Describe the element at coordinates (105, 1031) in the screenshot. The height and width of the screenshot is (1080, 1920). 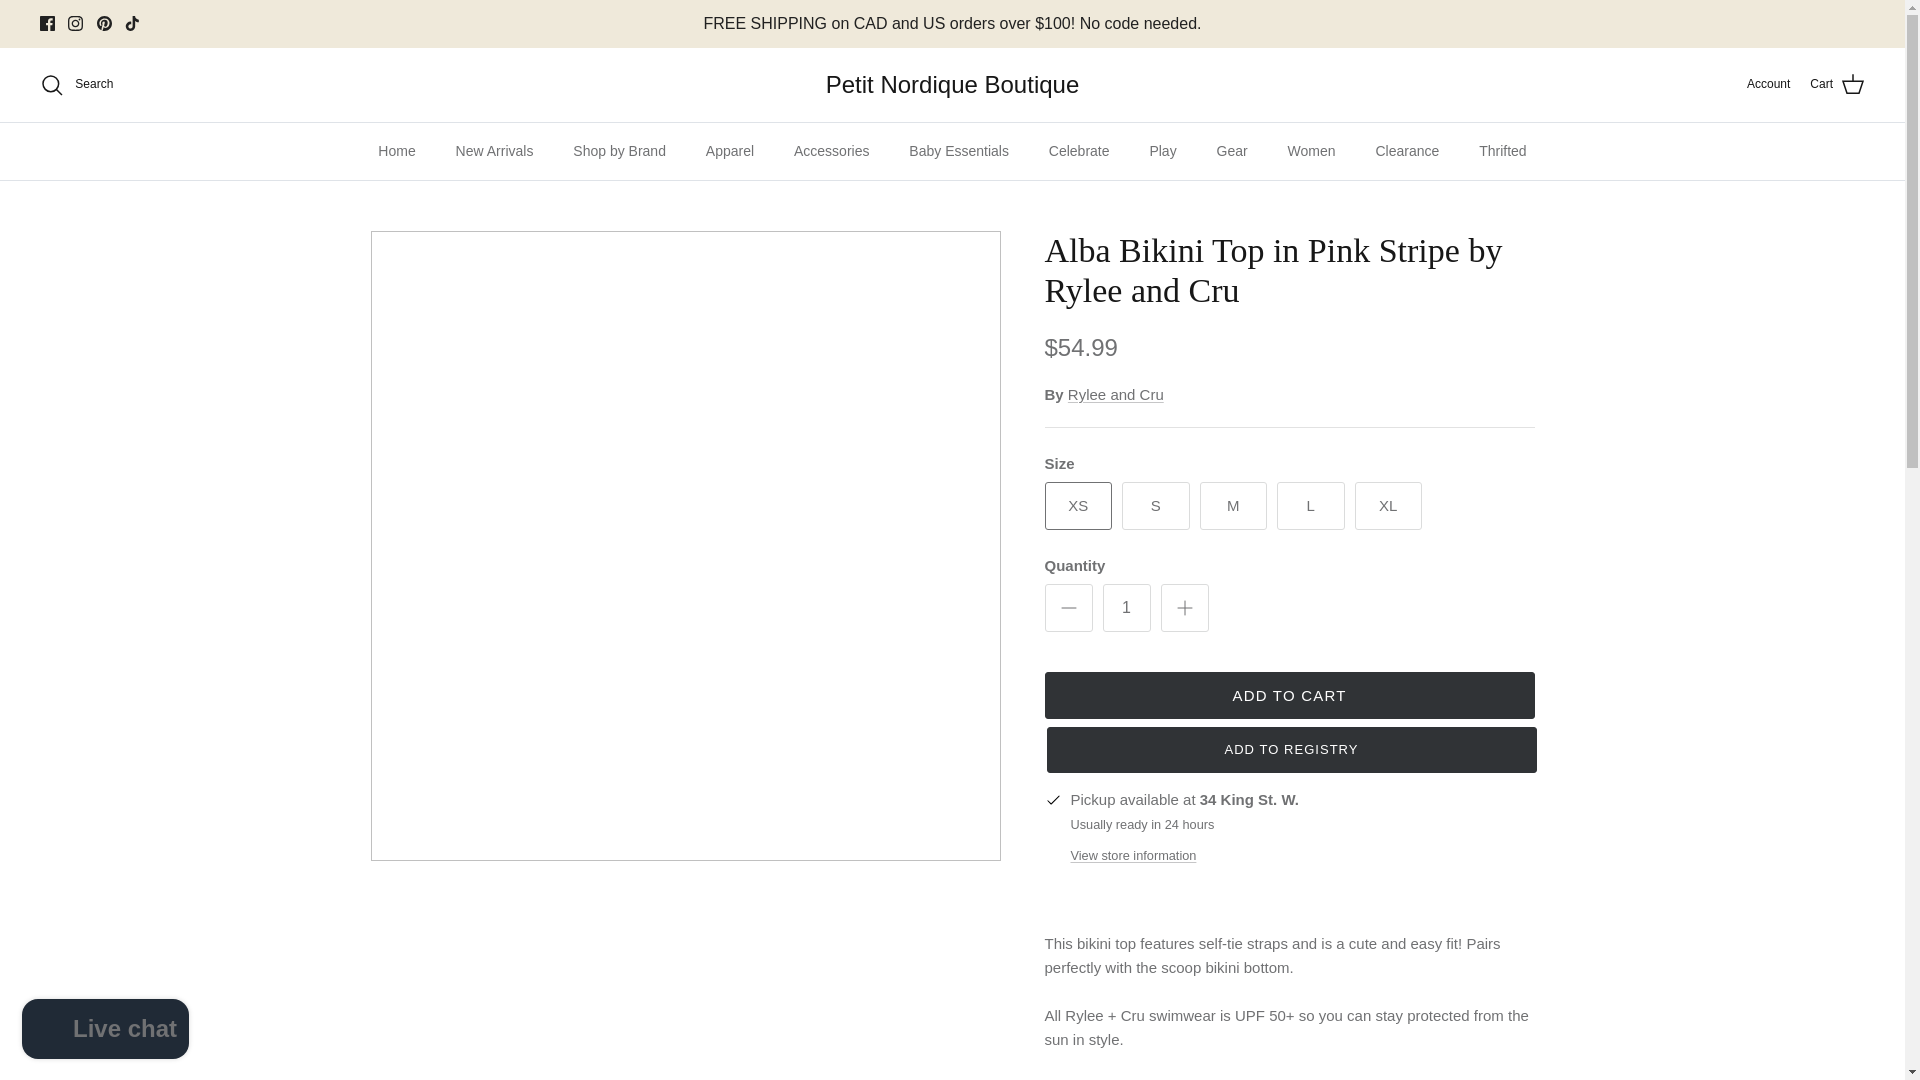
I see `Shopify online store chat` at that location.